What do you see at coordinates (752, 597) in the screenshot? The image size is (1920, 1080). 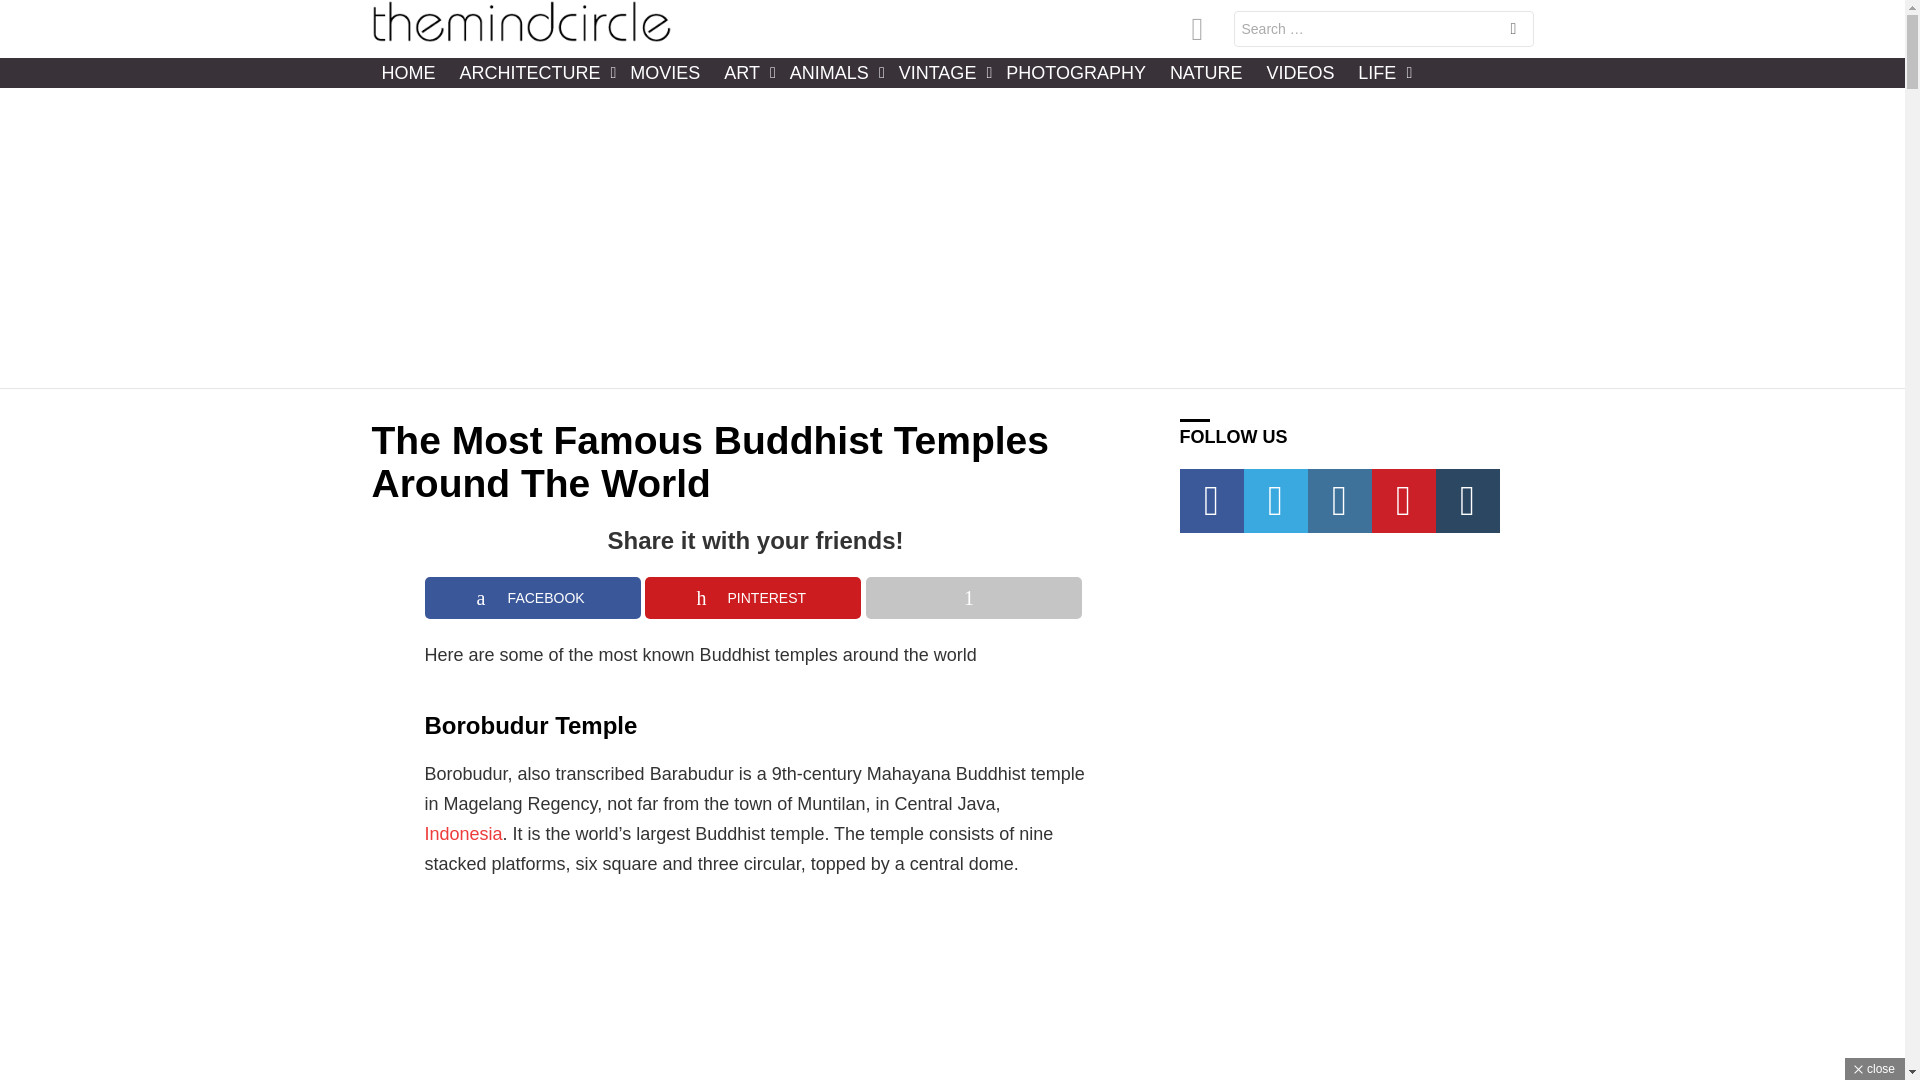 I see `PINTEREST` at bounding box center [752, 597].